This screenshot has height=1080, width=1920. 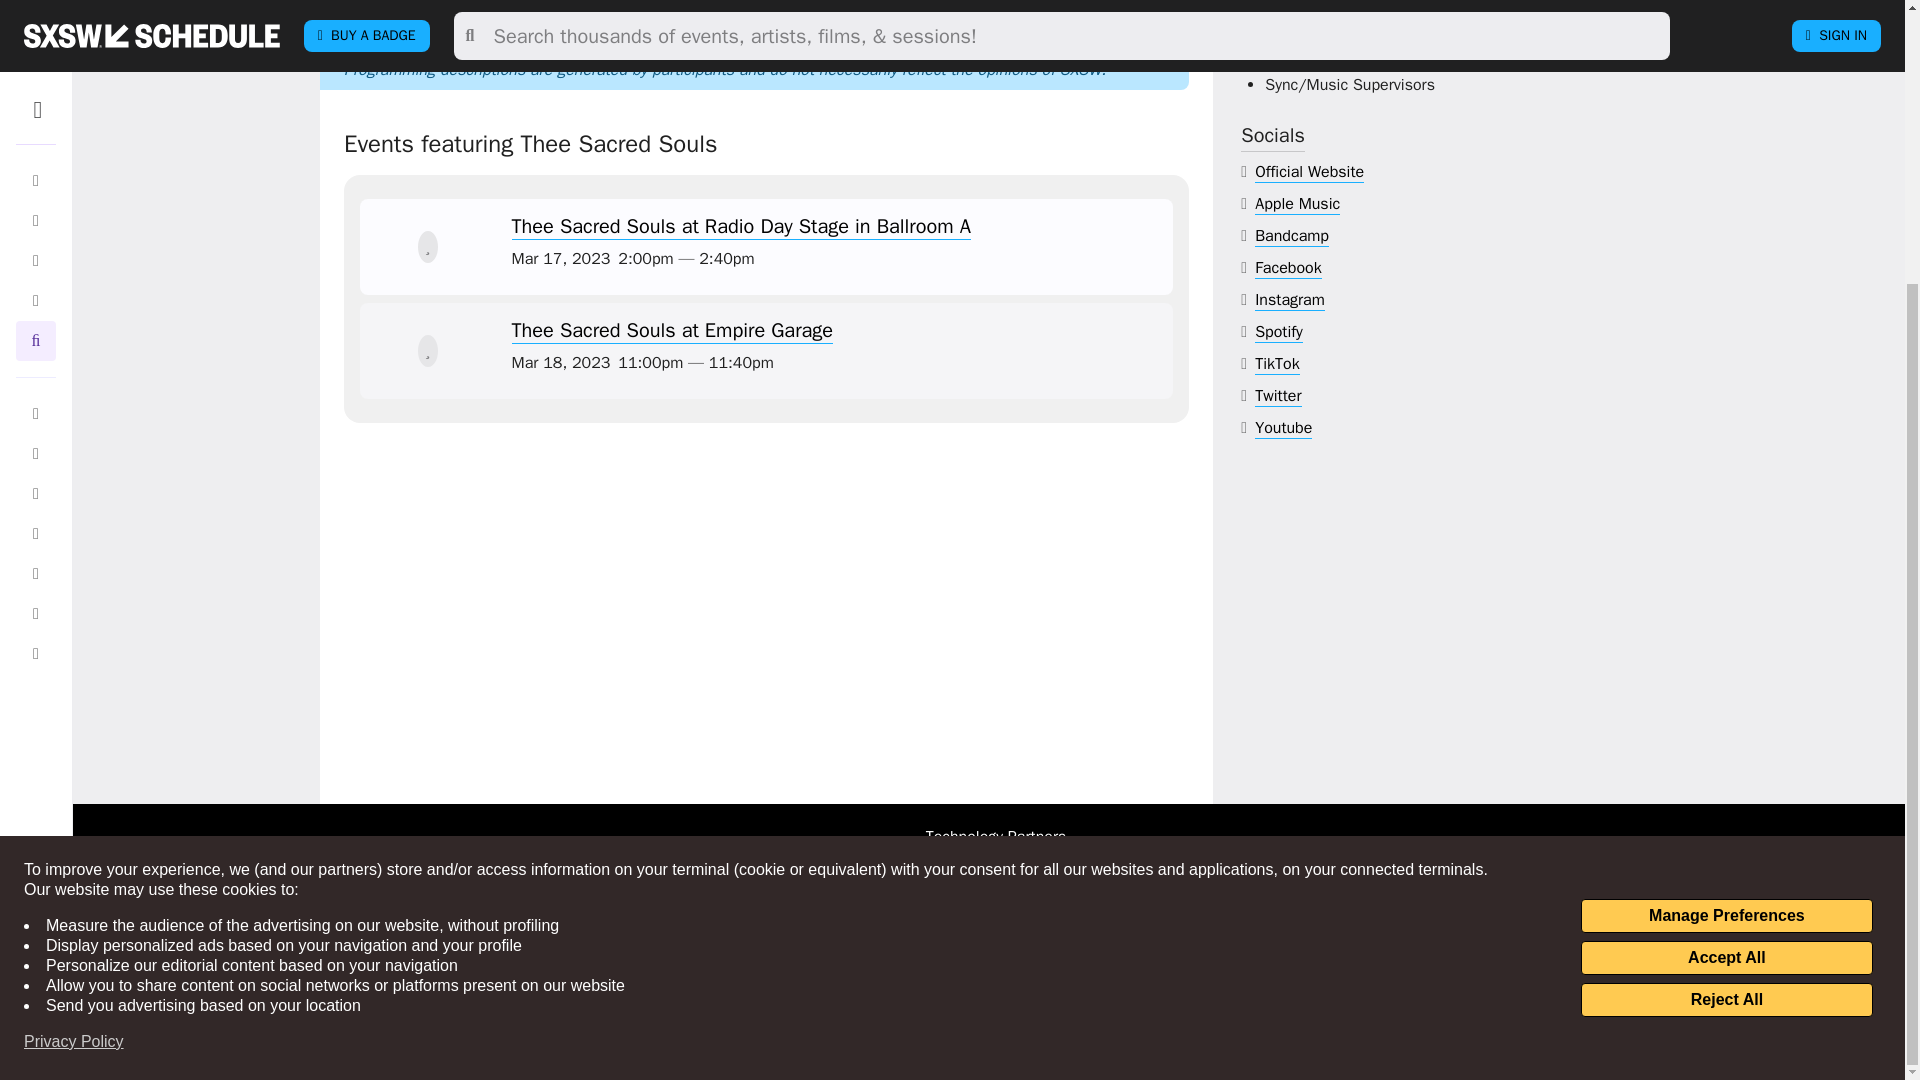 What do you see at coordinates (428, 350) in the screenshot?
I see `Sign In to add to your favorites.` at bounding box center [428, 350].